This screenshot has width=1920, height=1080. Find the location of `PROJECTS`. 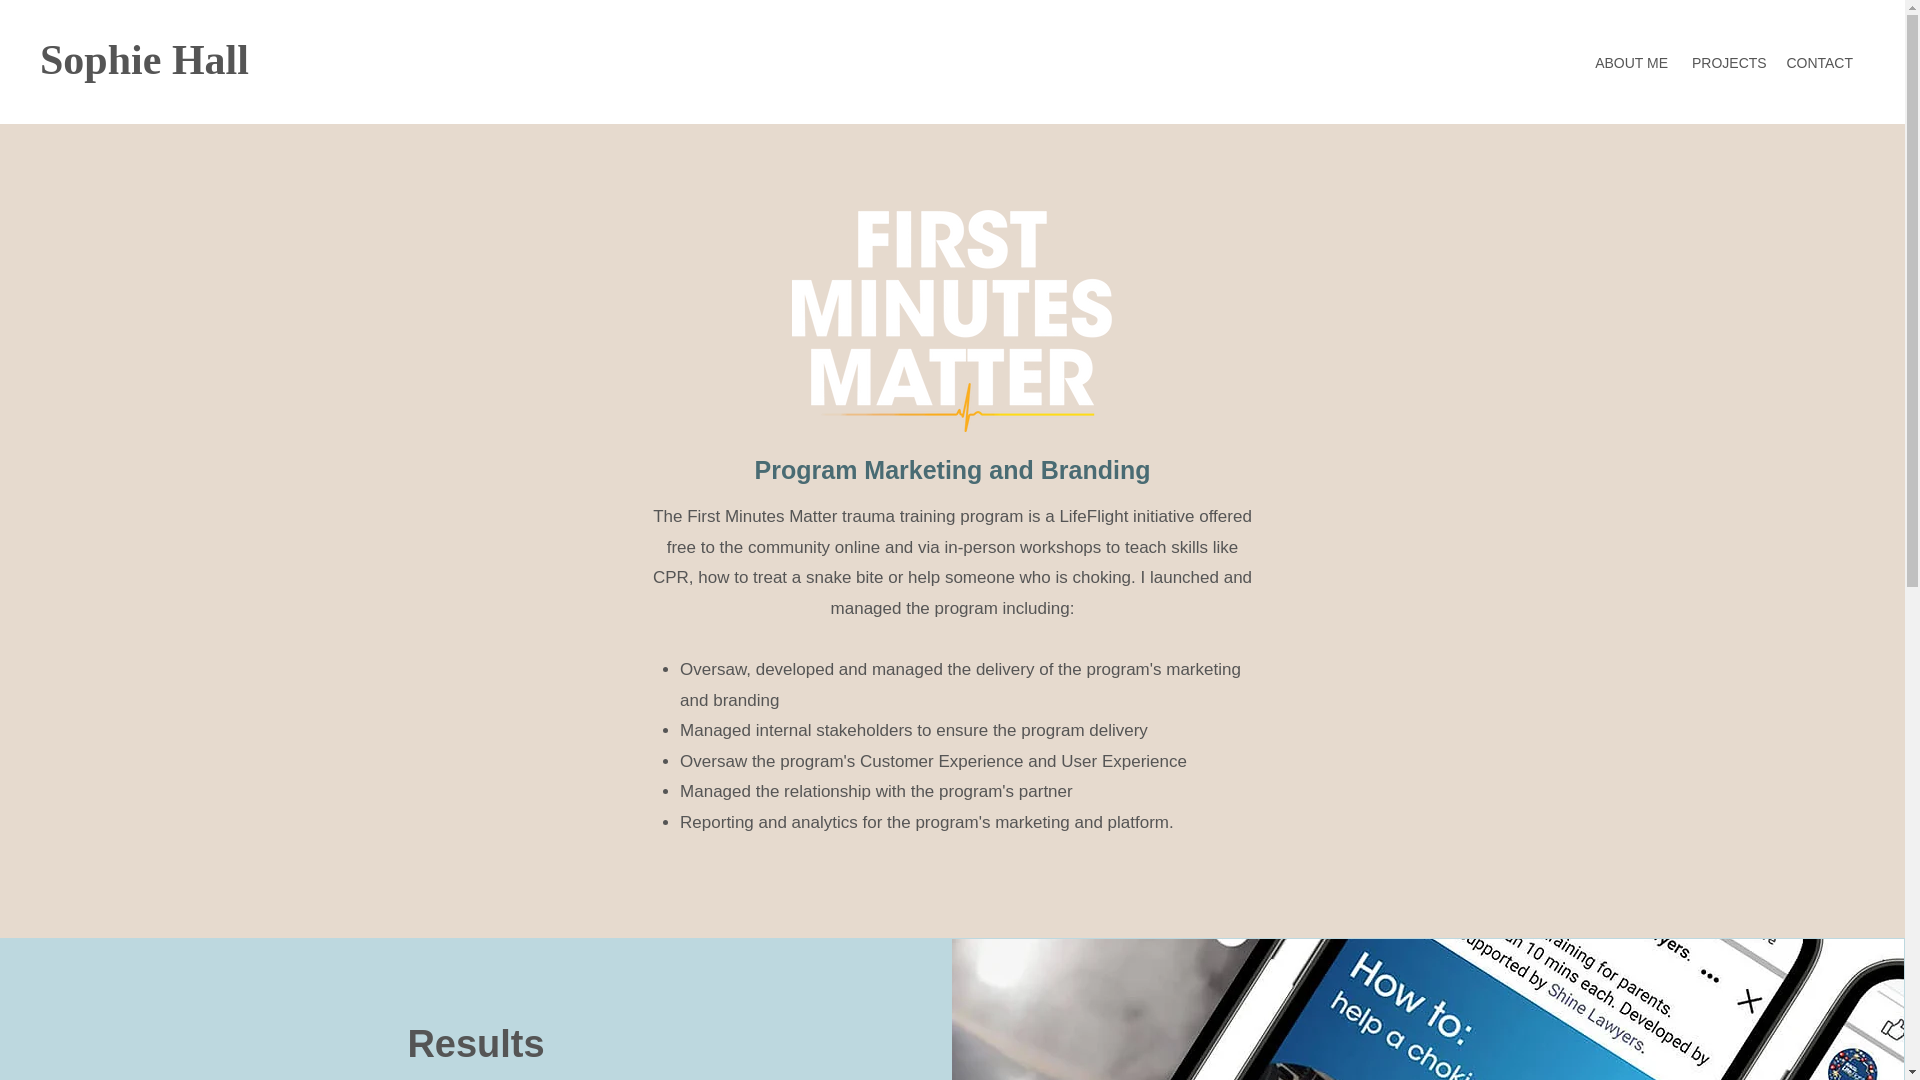

PROJECTS is located at coordinates (1726, 54).